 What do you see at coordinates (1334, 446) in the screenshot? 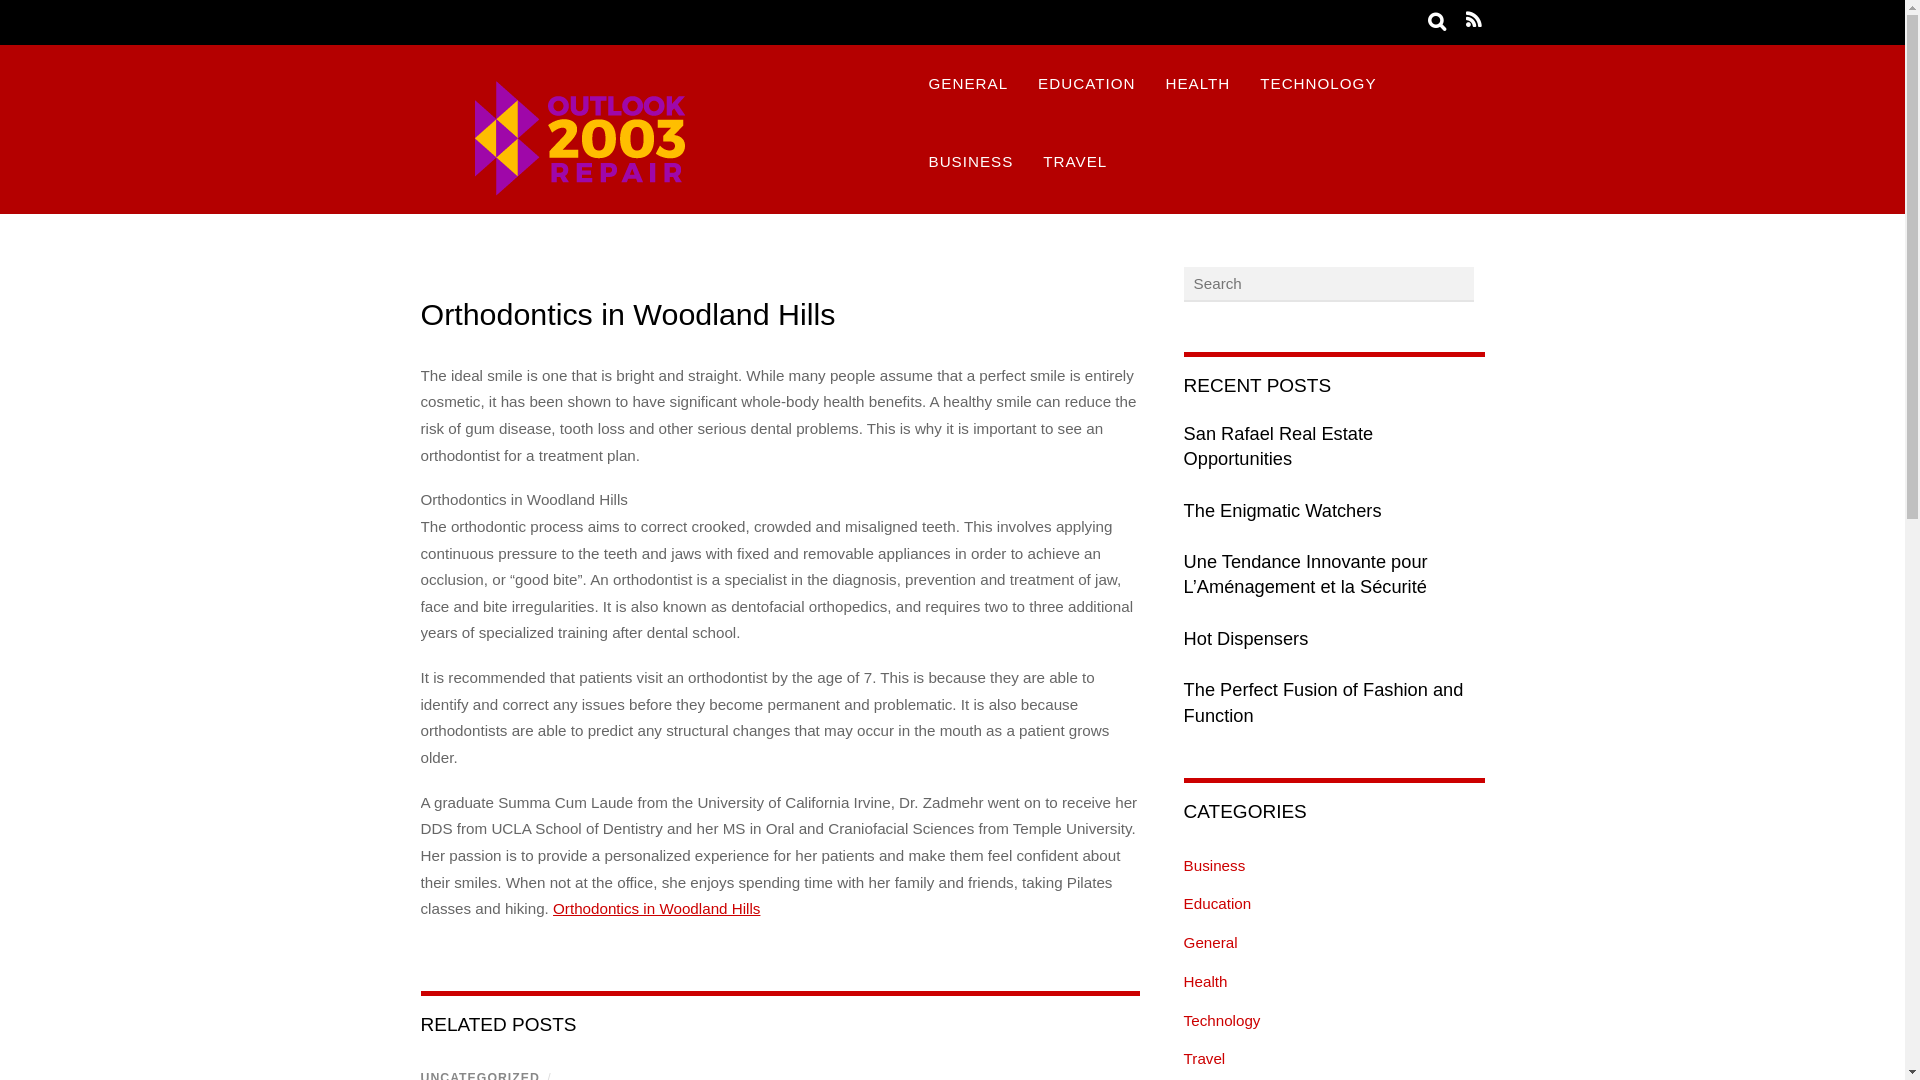
I see `San Rafael Real Estate Opportunities` at bounding box center [1334, 446].